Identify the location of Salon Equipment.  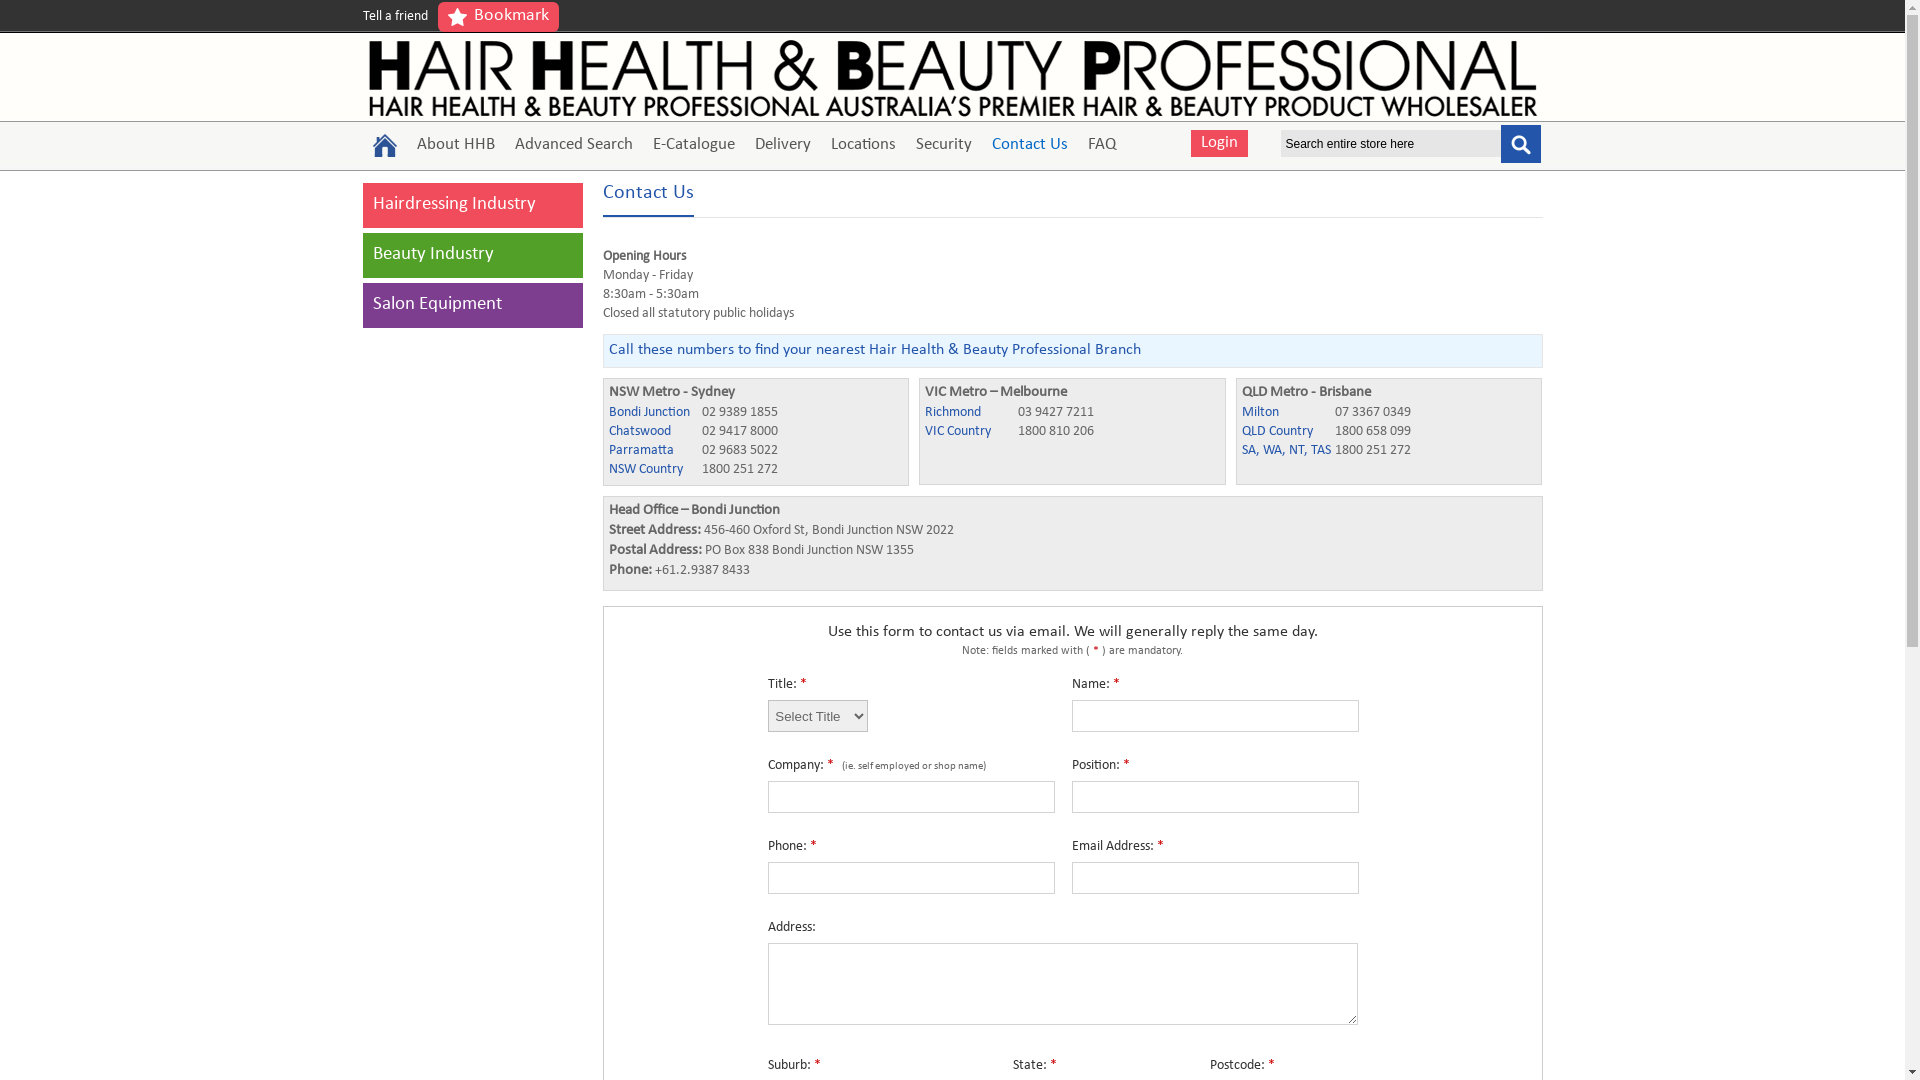
(436, 306).